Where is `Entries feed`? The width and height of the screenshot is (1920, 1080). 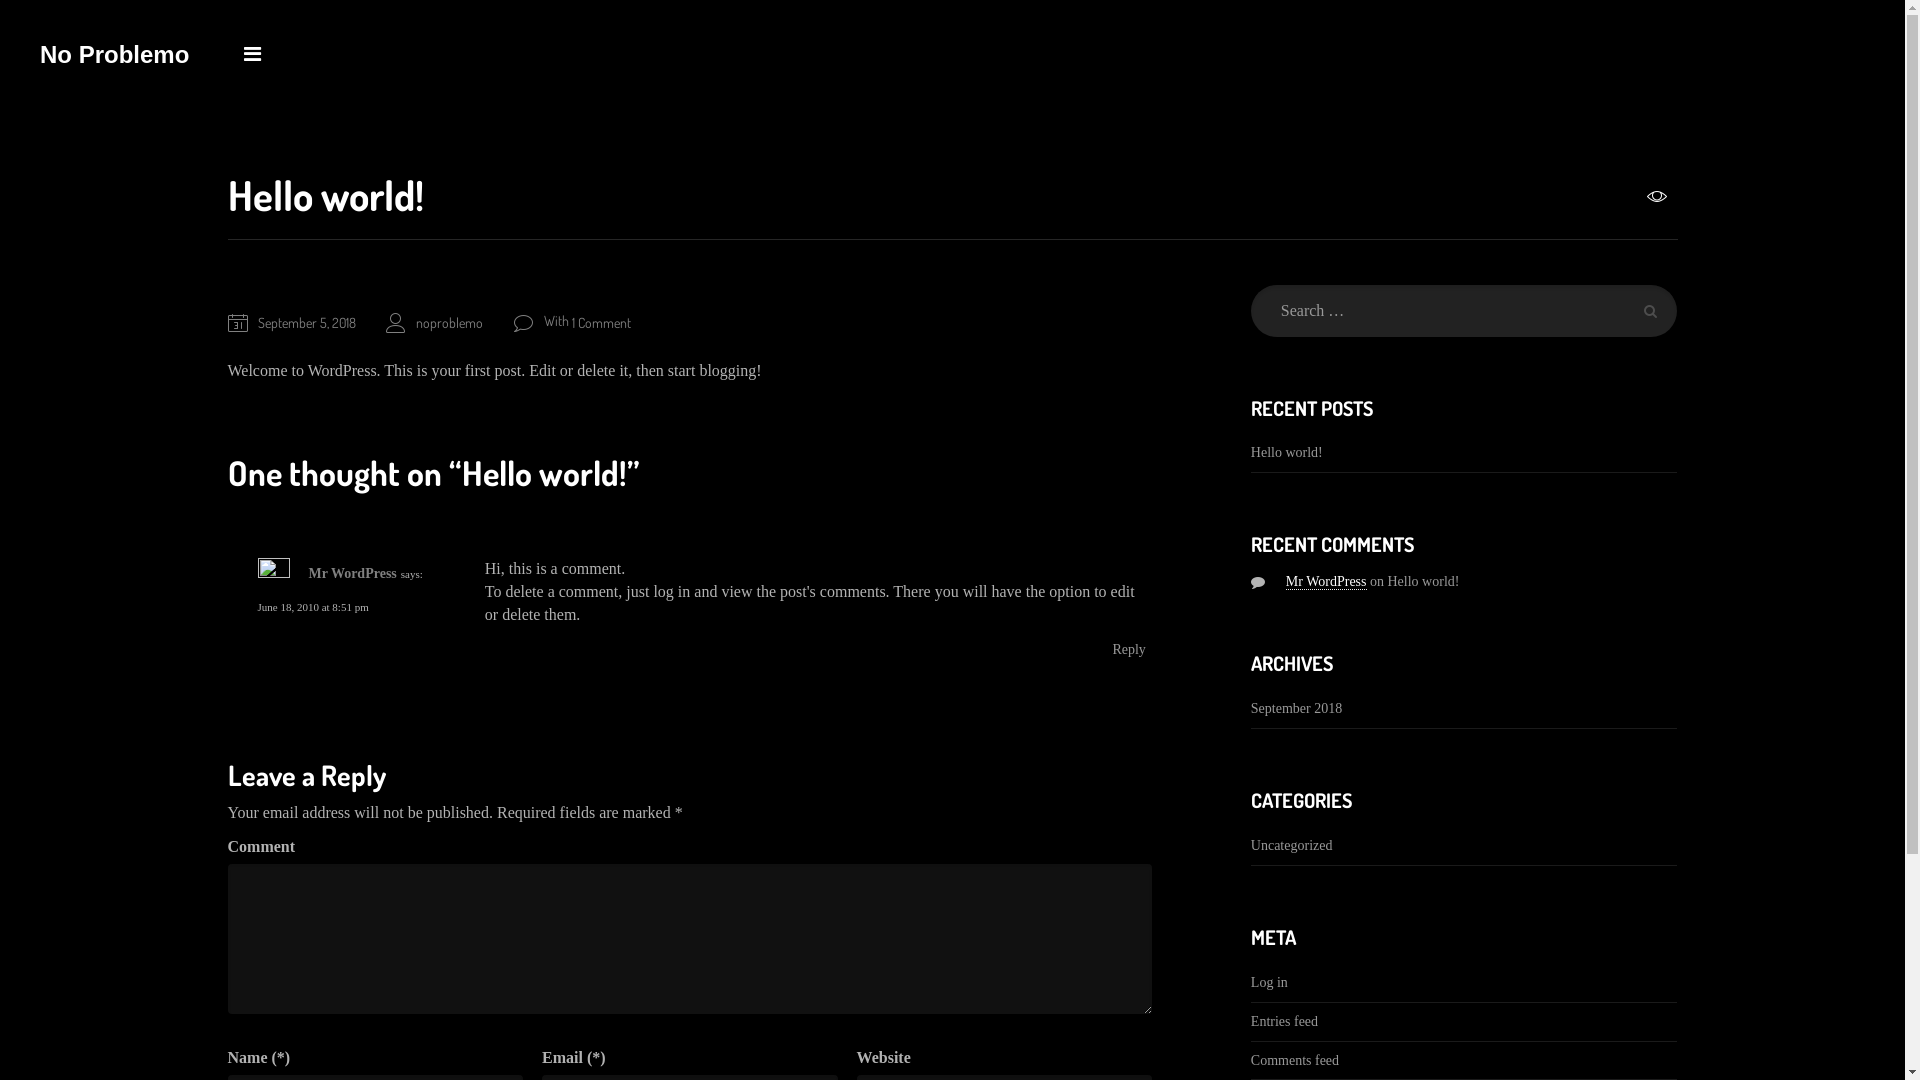
Entries feed is located at coordinates (1464, 1022).